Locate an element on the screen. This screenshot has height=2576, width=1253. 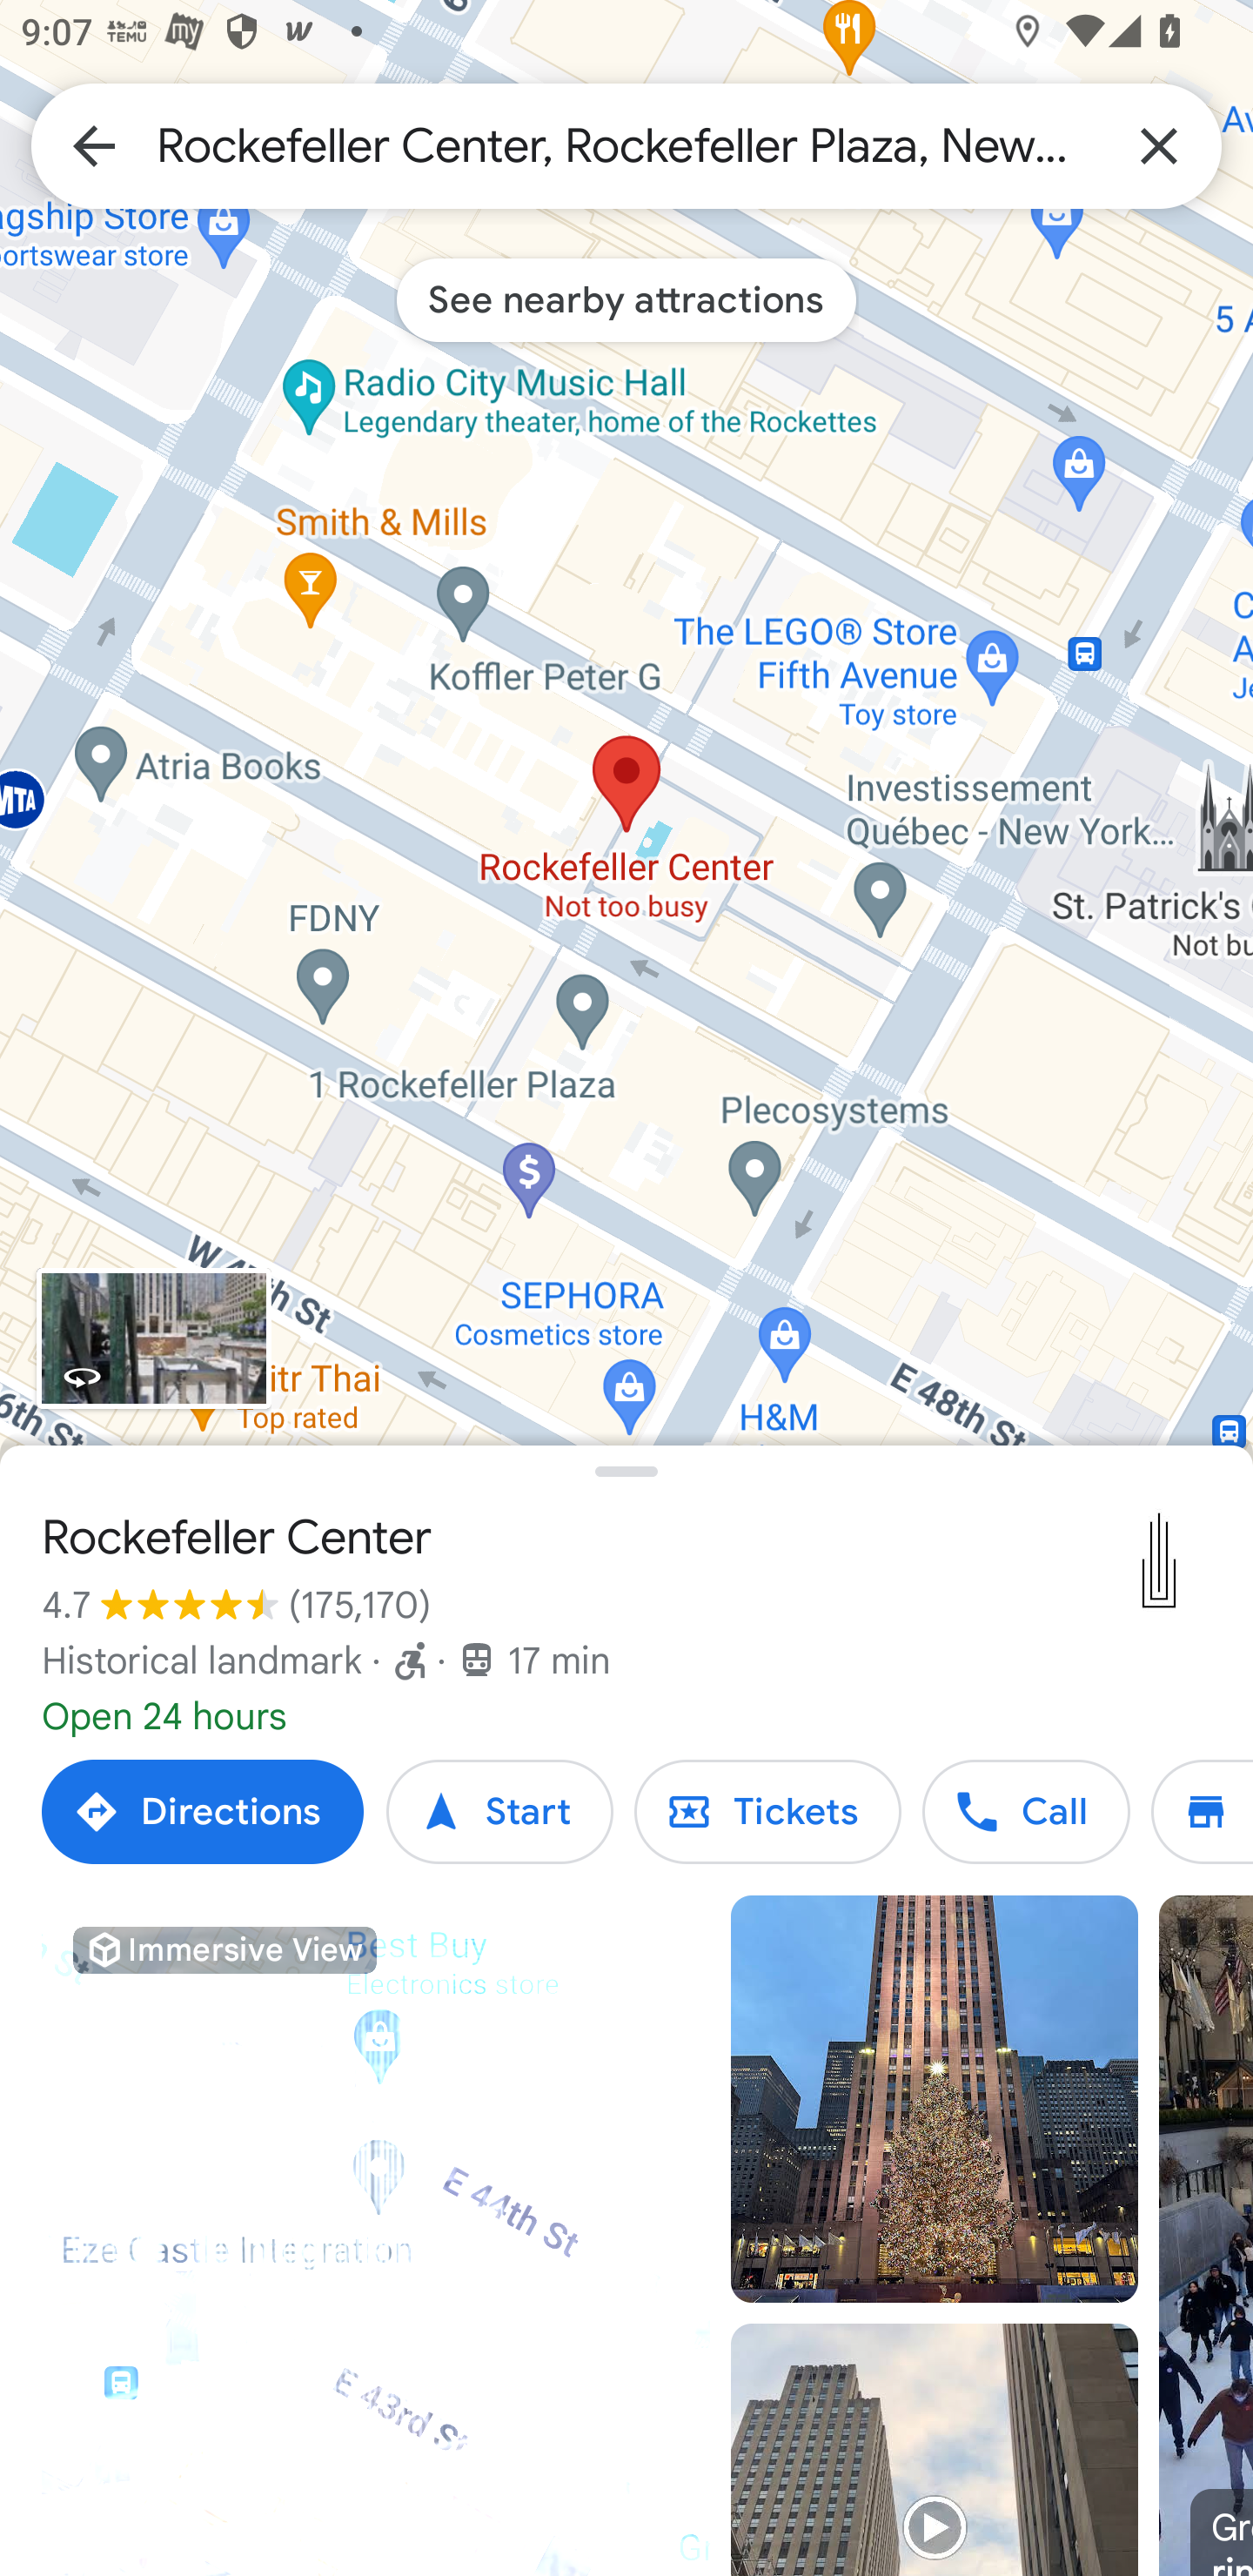
See nearby attractions is located at coordinates (626, 299).